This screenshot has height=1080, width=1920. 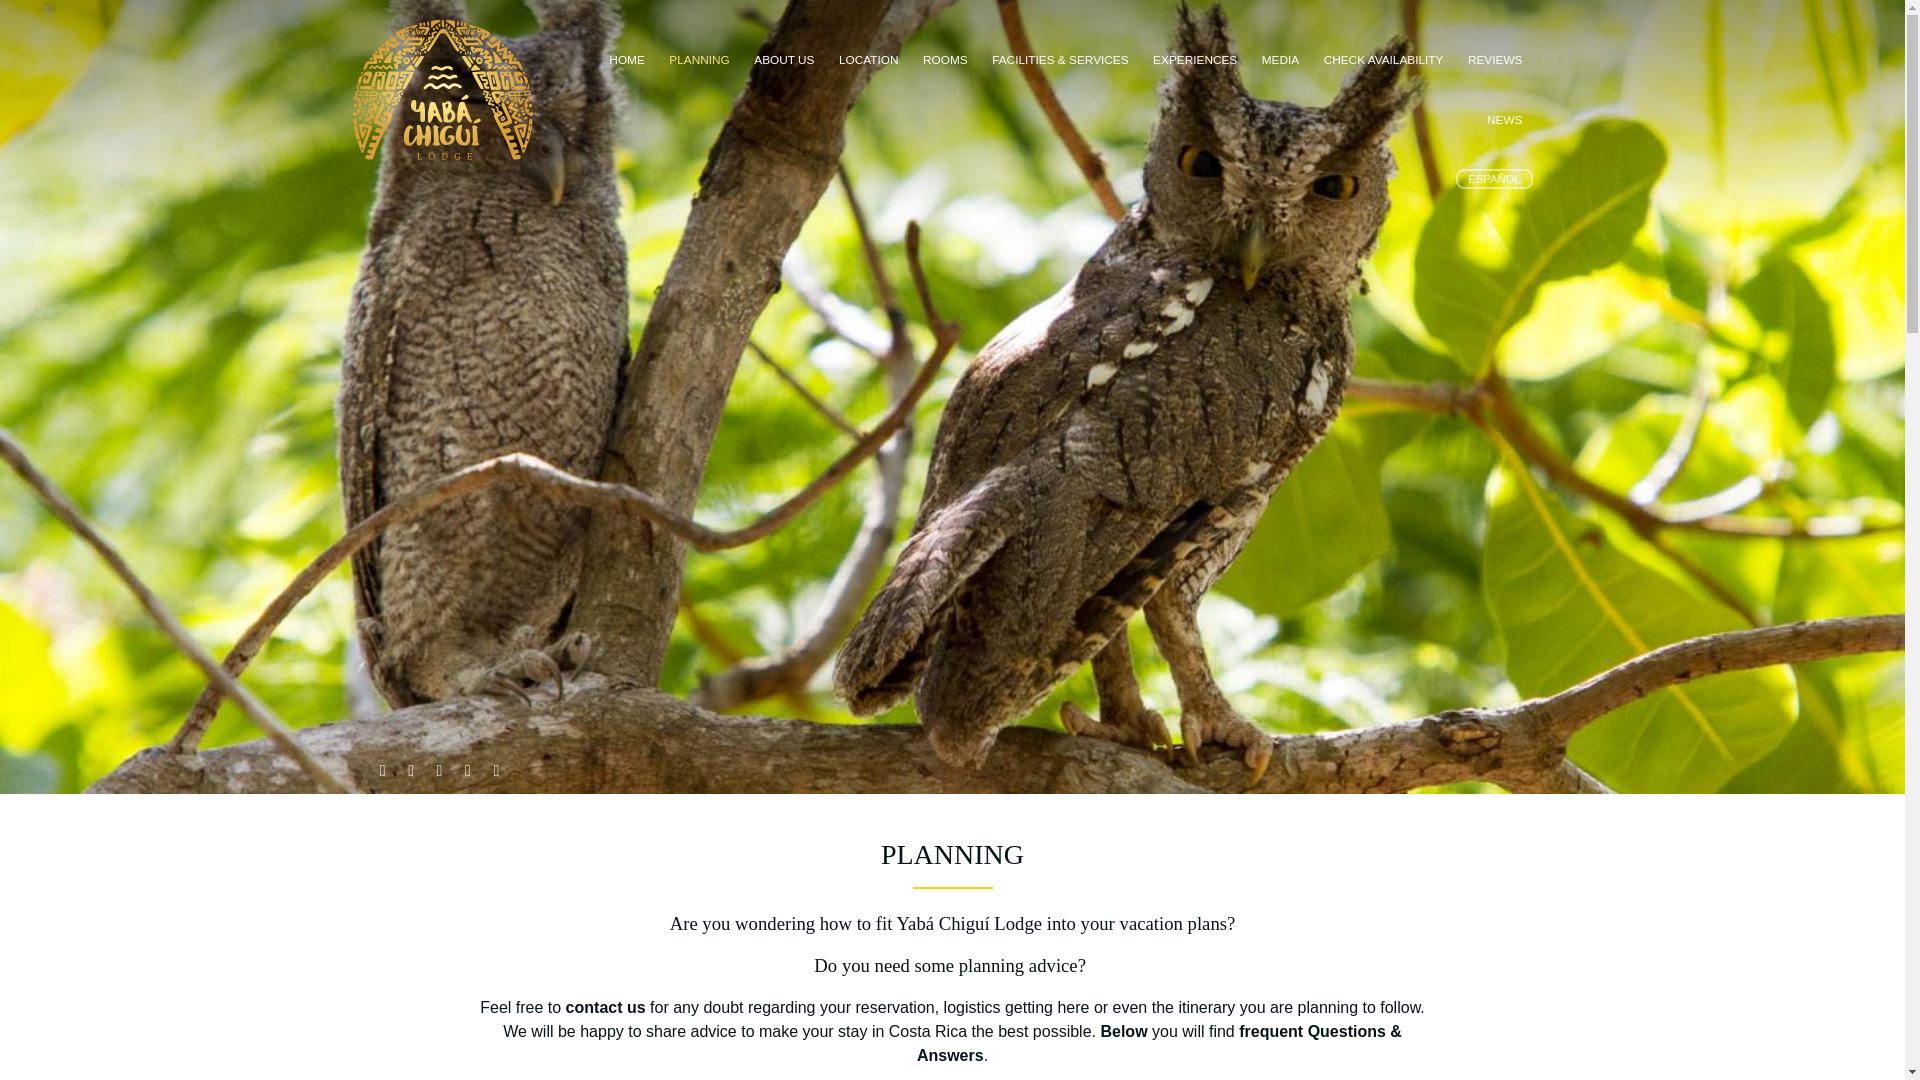 What do you see at coordinates (440, 771) in the screenshot?
I see `Instagram` at bounding box center [440, 771].